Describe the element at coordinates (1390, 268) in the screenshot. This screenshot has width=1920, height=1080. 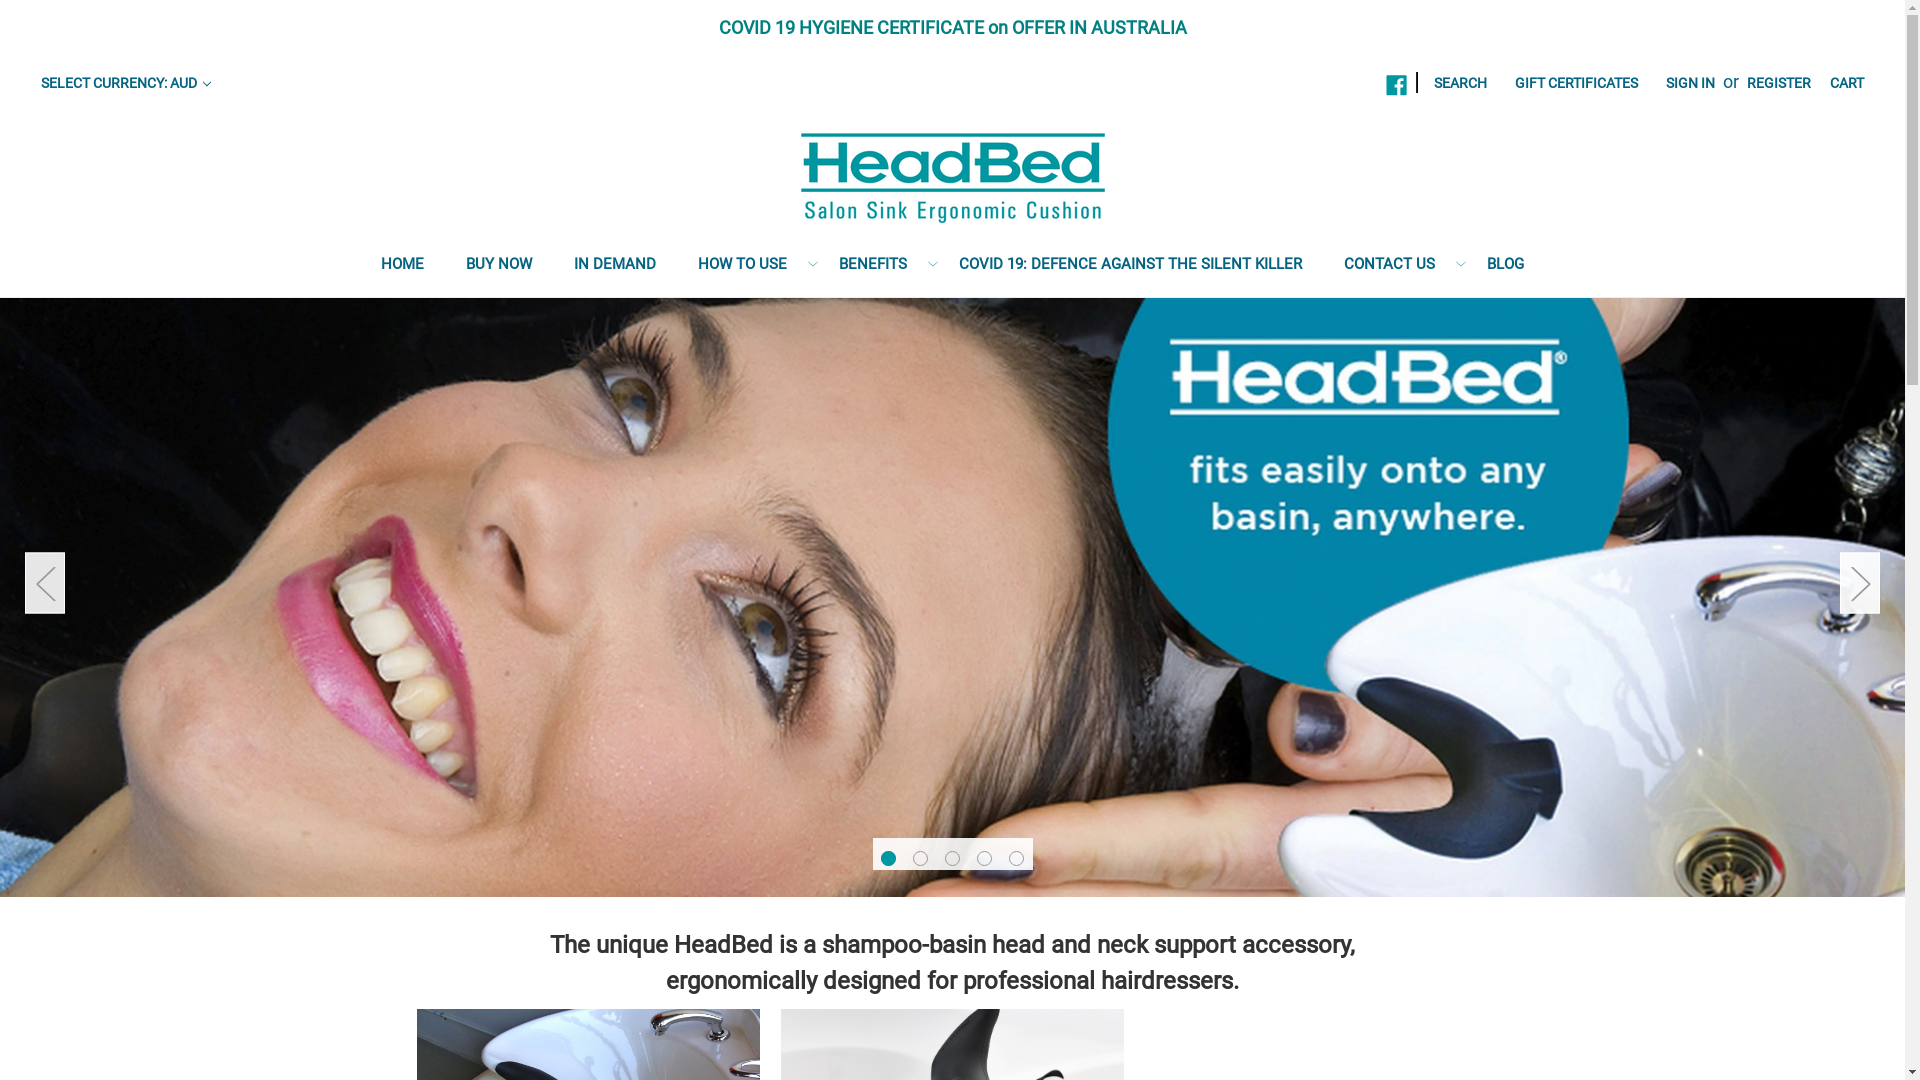
I see `CONTACT US` at that location.